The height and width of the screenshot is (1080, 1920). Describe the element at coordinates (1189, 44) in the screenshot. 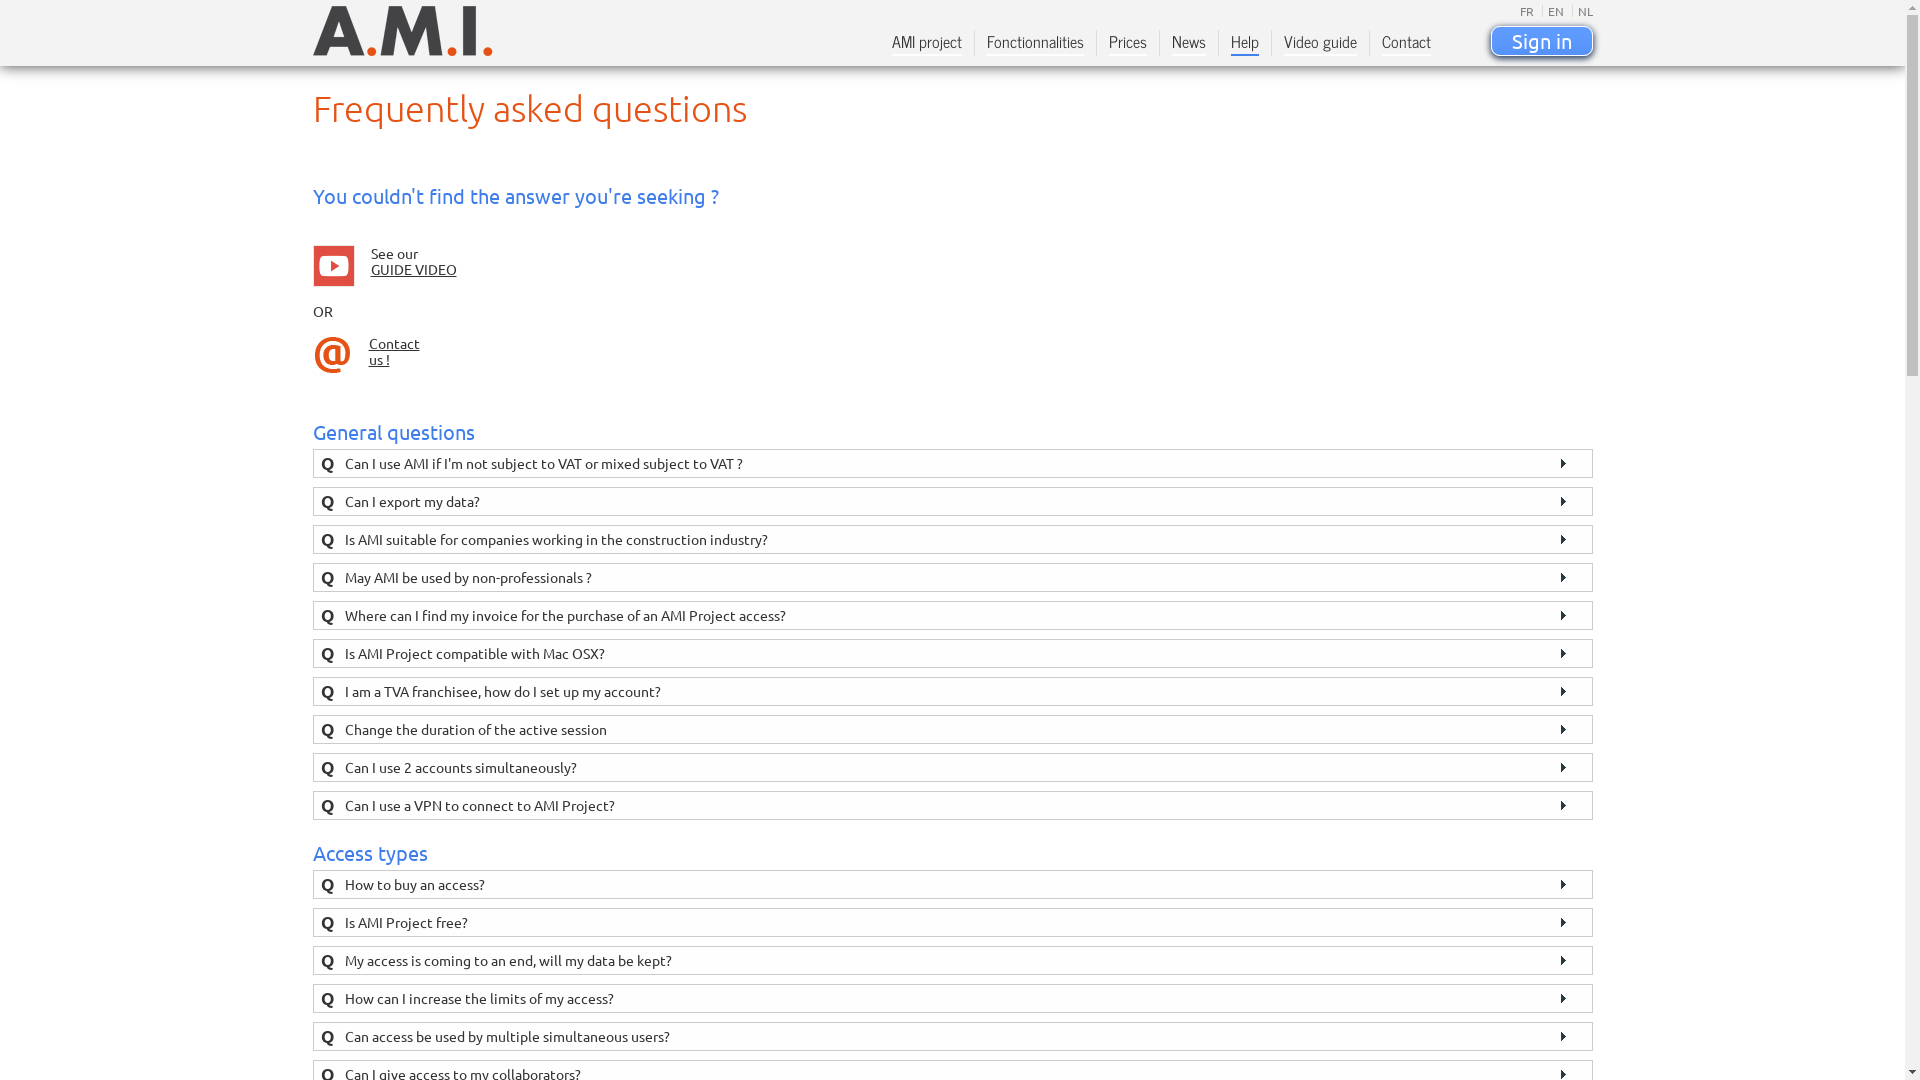

I see `News` at that location.